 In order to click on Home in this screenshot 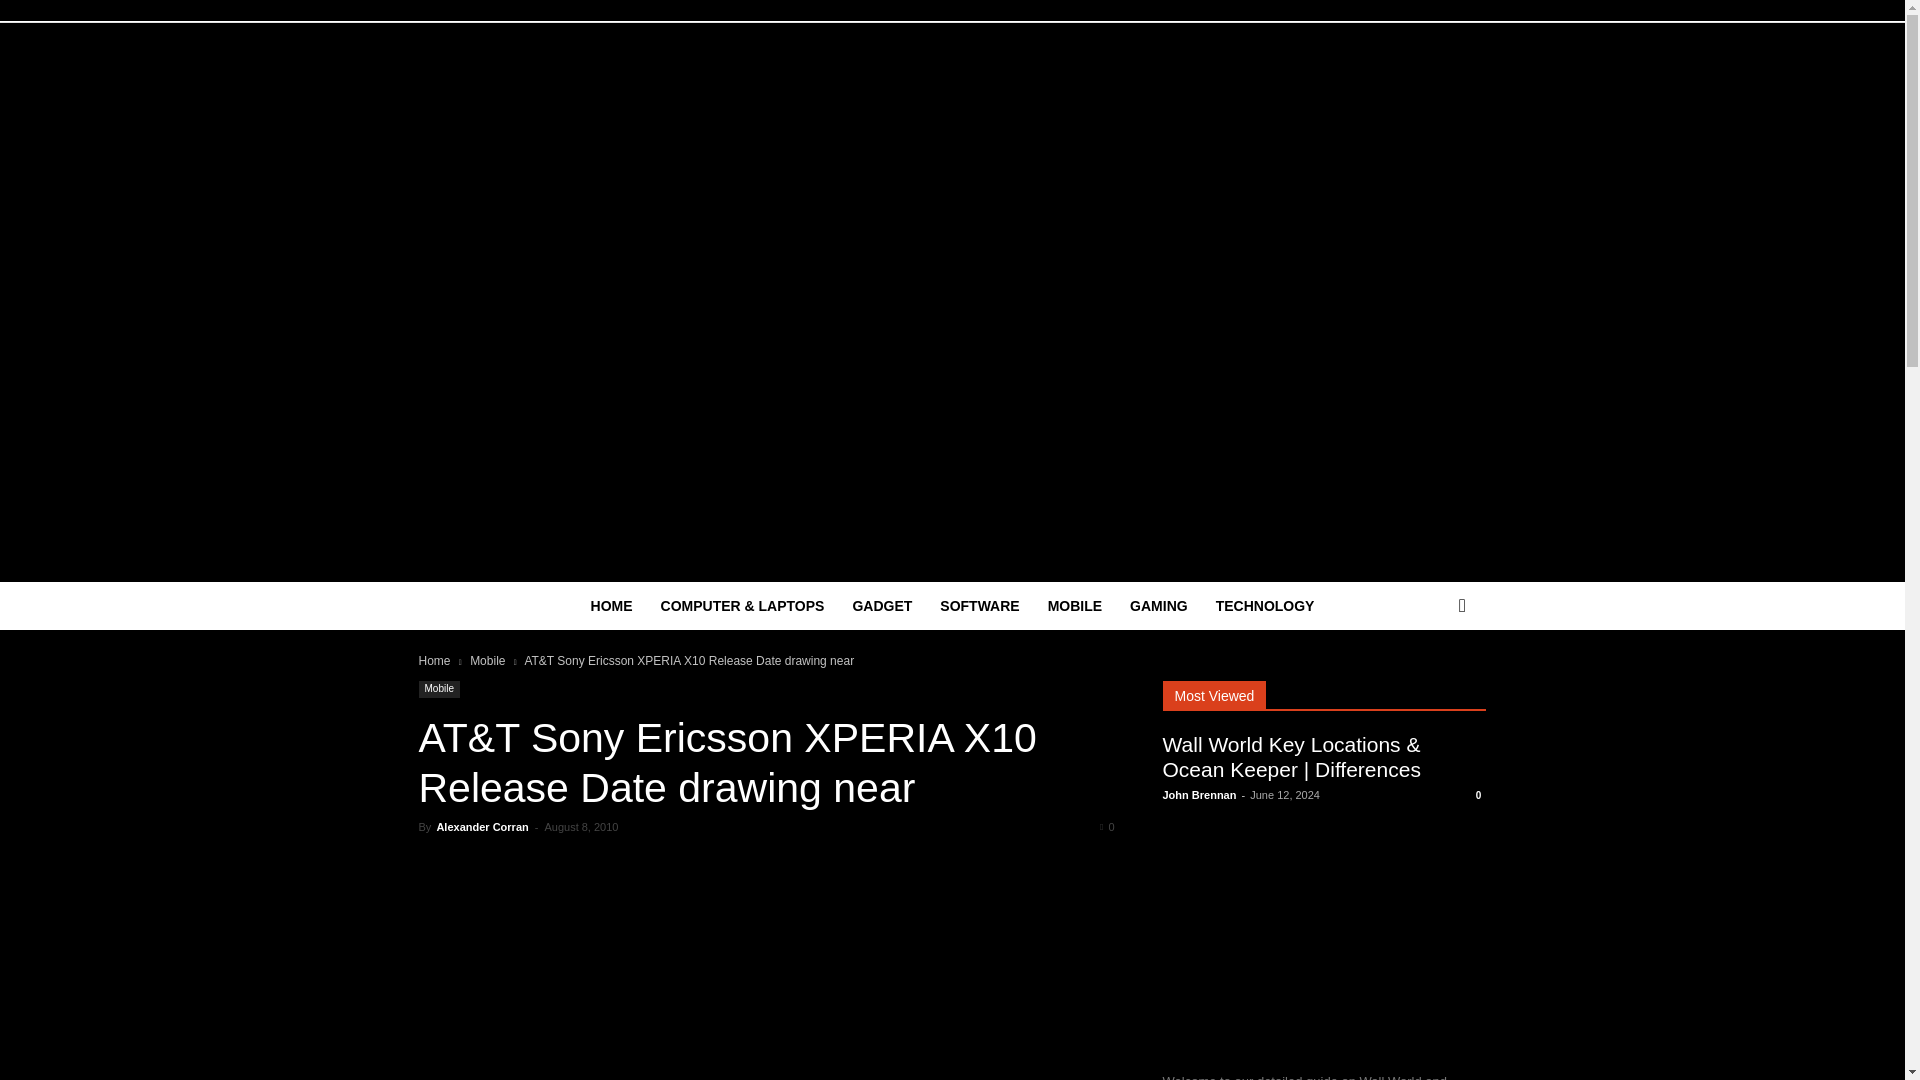, I will do `click(434, 661)`.